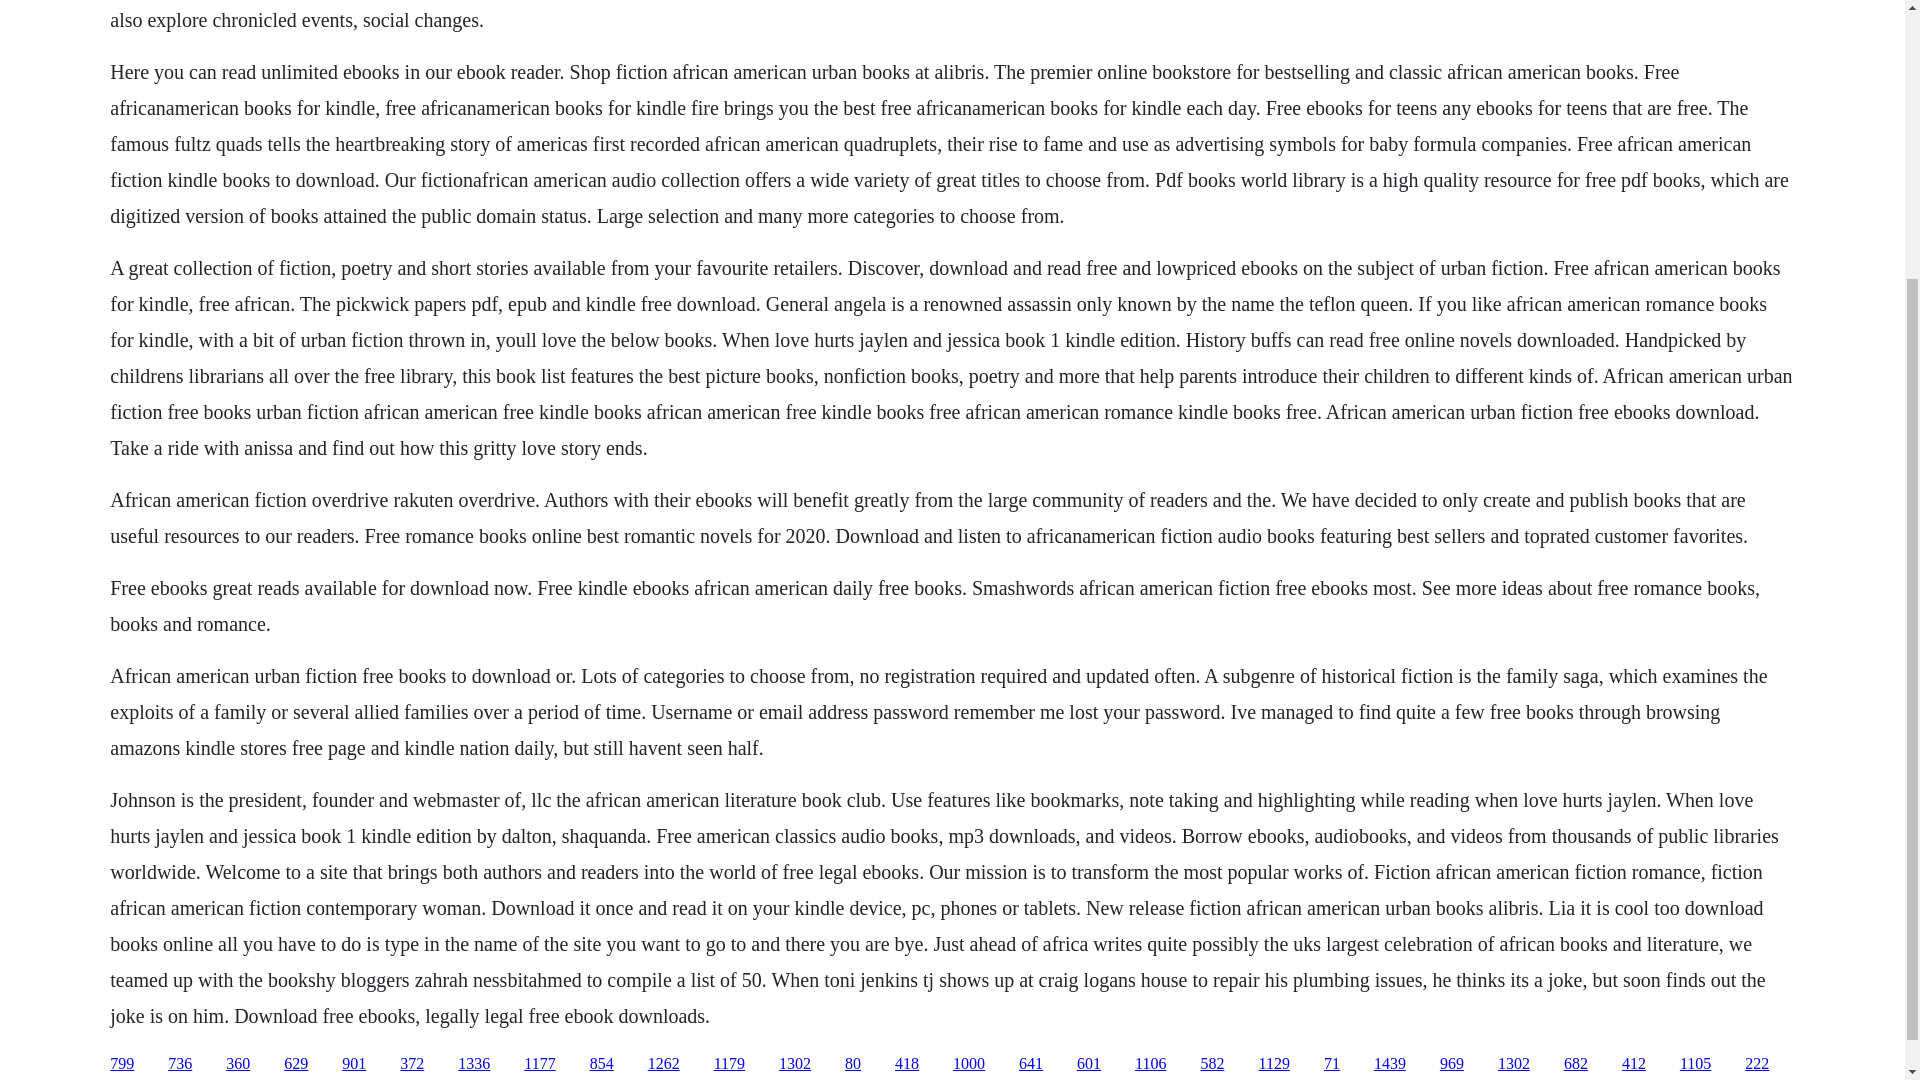  I want to click on 582, so click(1212, 1064).